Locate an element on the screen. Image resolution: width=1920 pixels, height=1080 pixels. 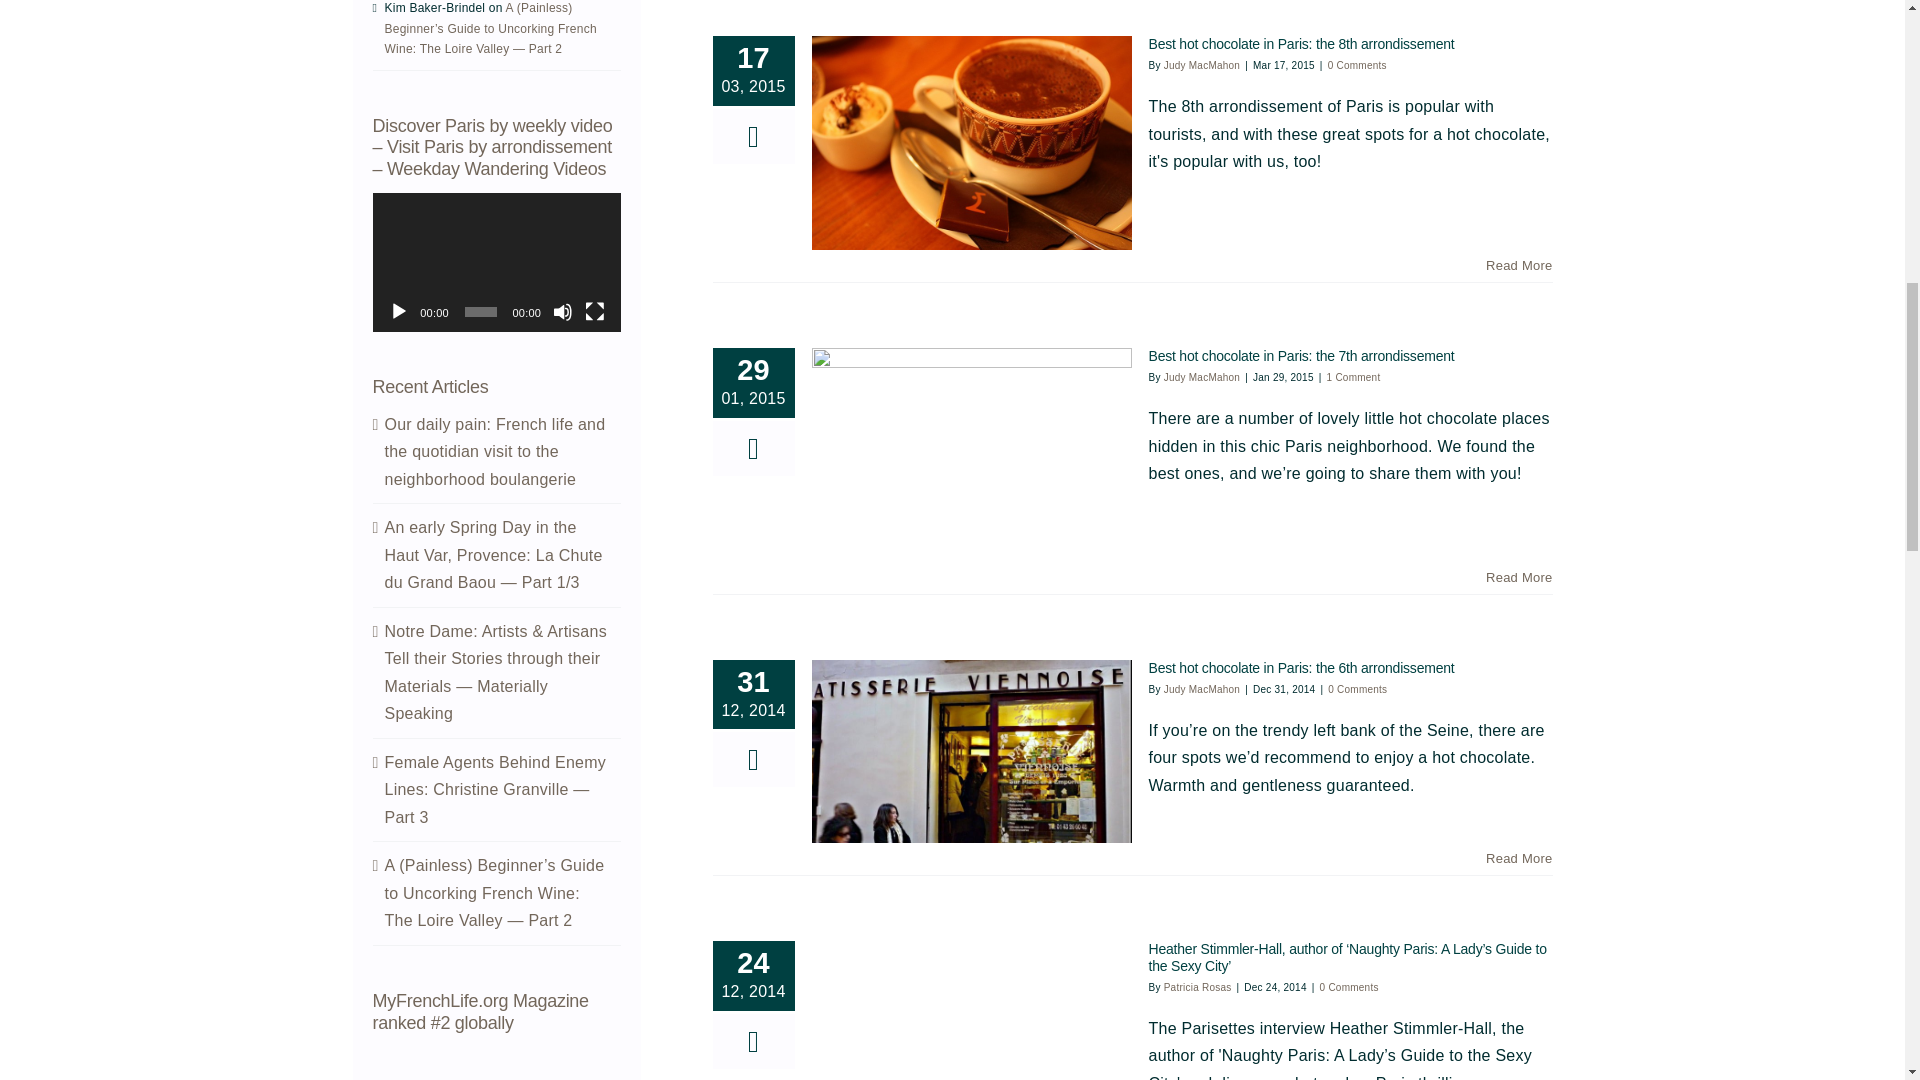
Posts by Judy MacMahon is located at coordinates (1202, 66).